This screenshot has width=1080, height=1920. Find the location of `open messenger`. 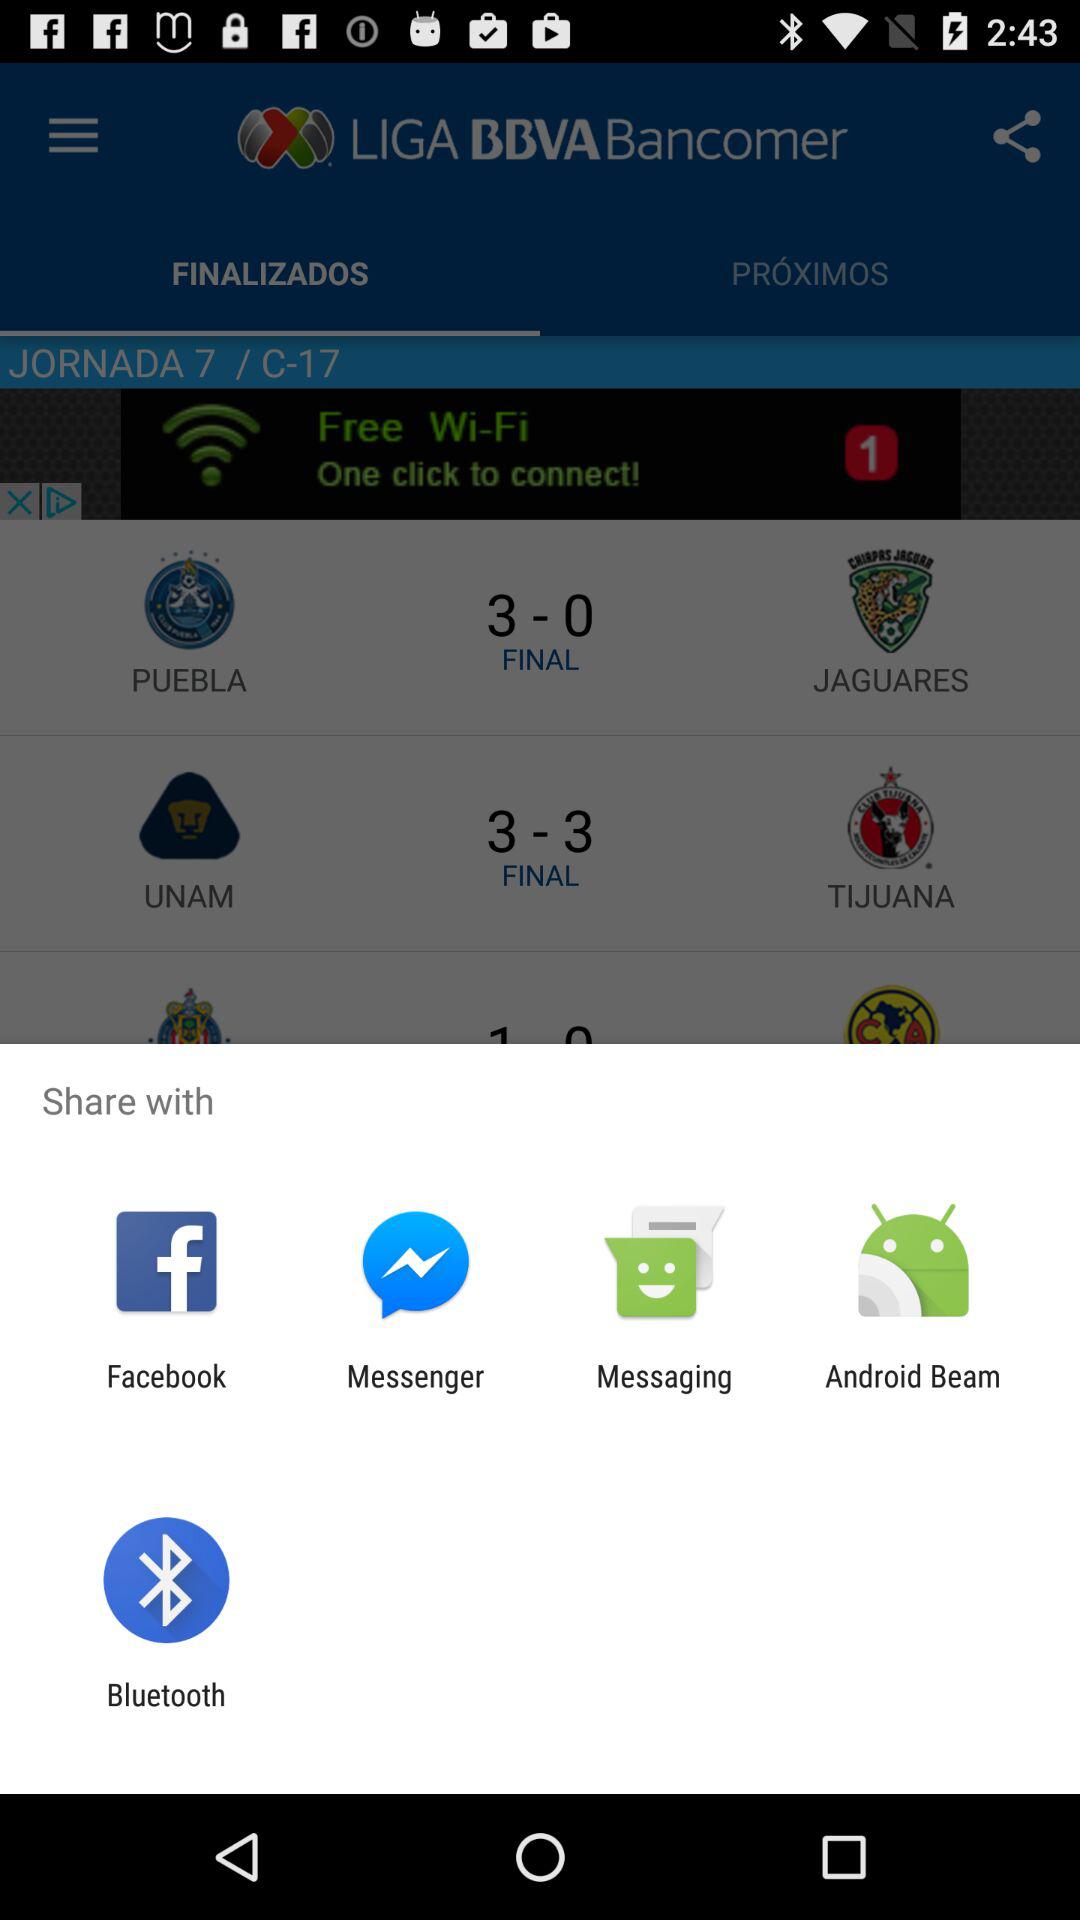

open messenger is located at coordinates (415, 1393).